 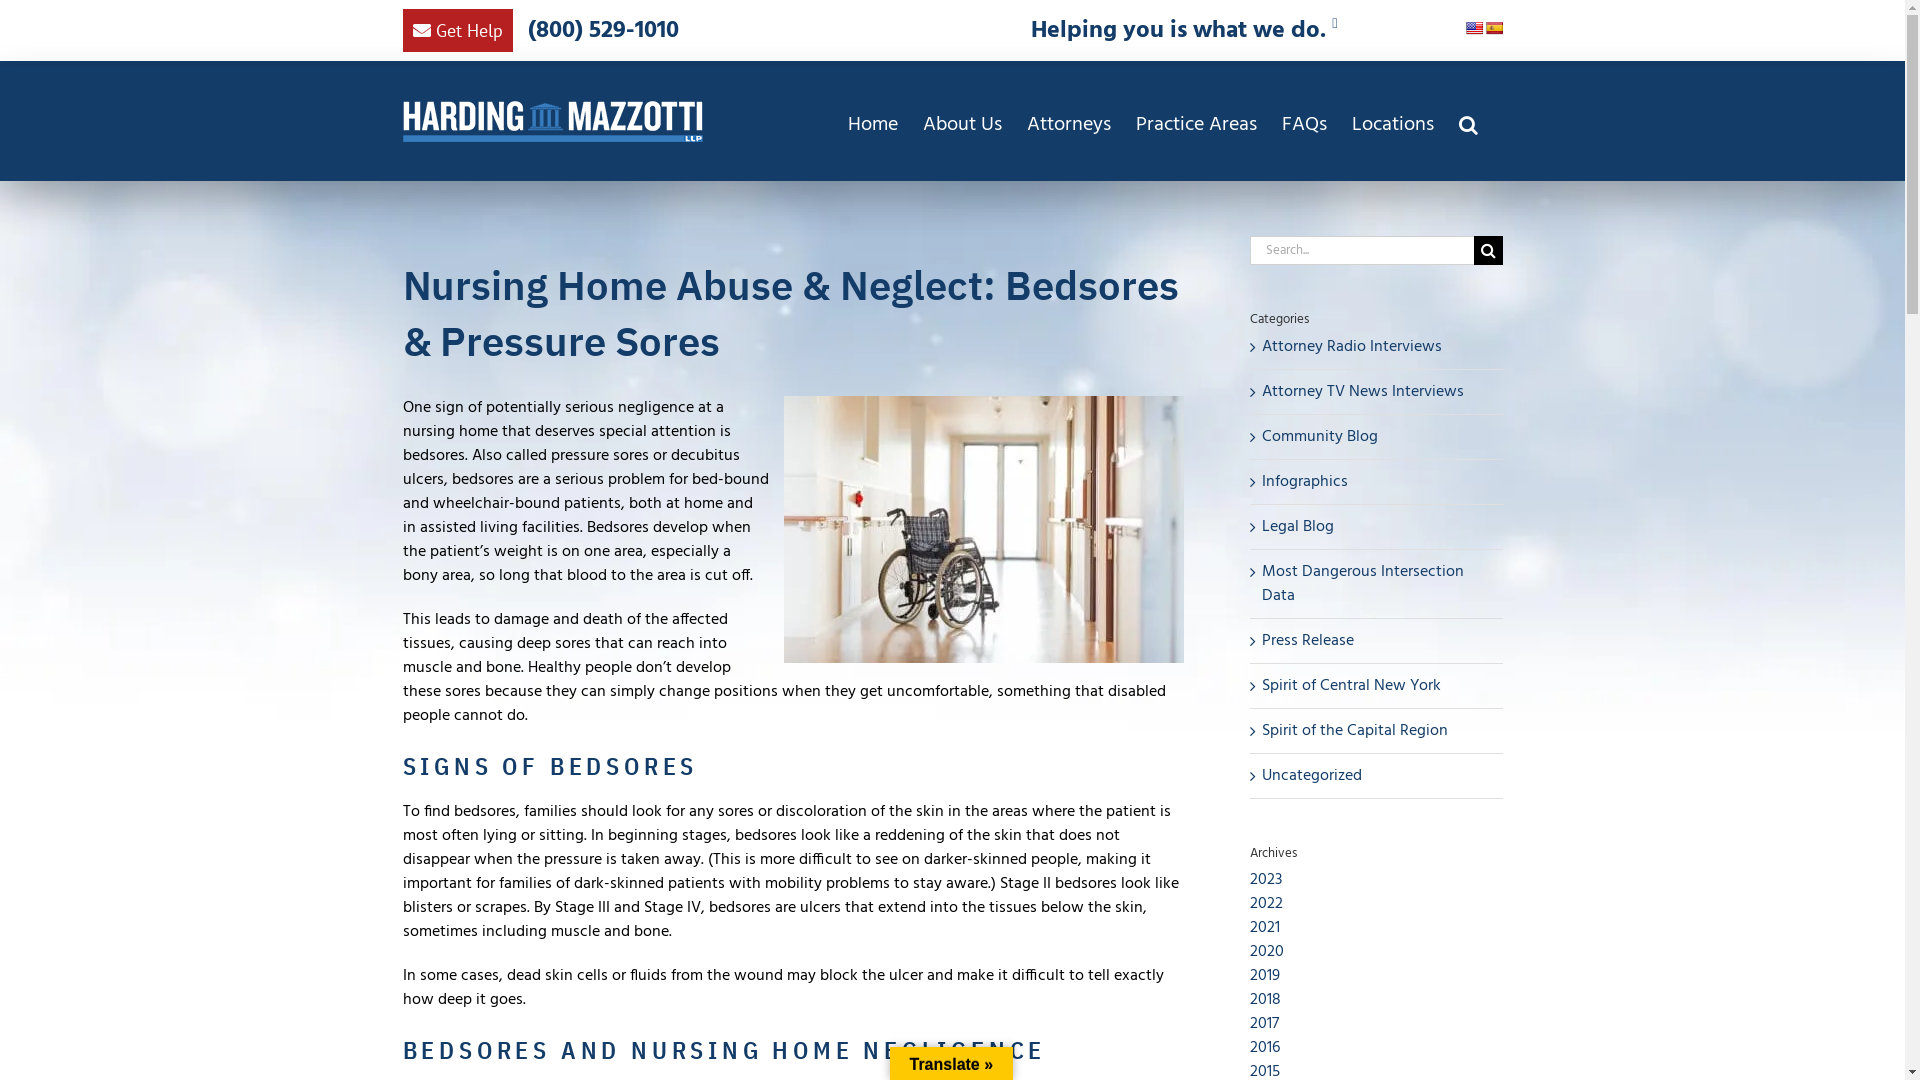 What do you see at coordinates (1378, 730) in the screenshot?
I see `Spirit of the Capital Region` at bounding box center [1378, 730].